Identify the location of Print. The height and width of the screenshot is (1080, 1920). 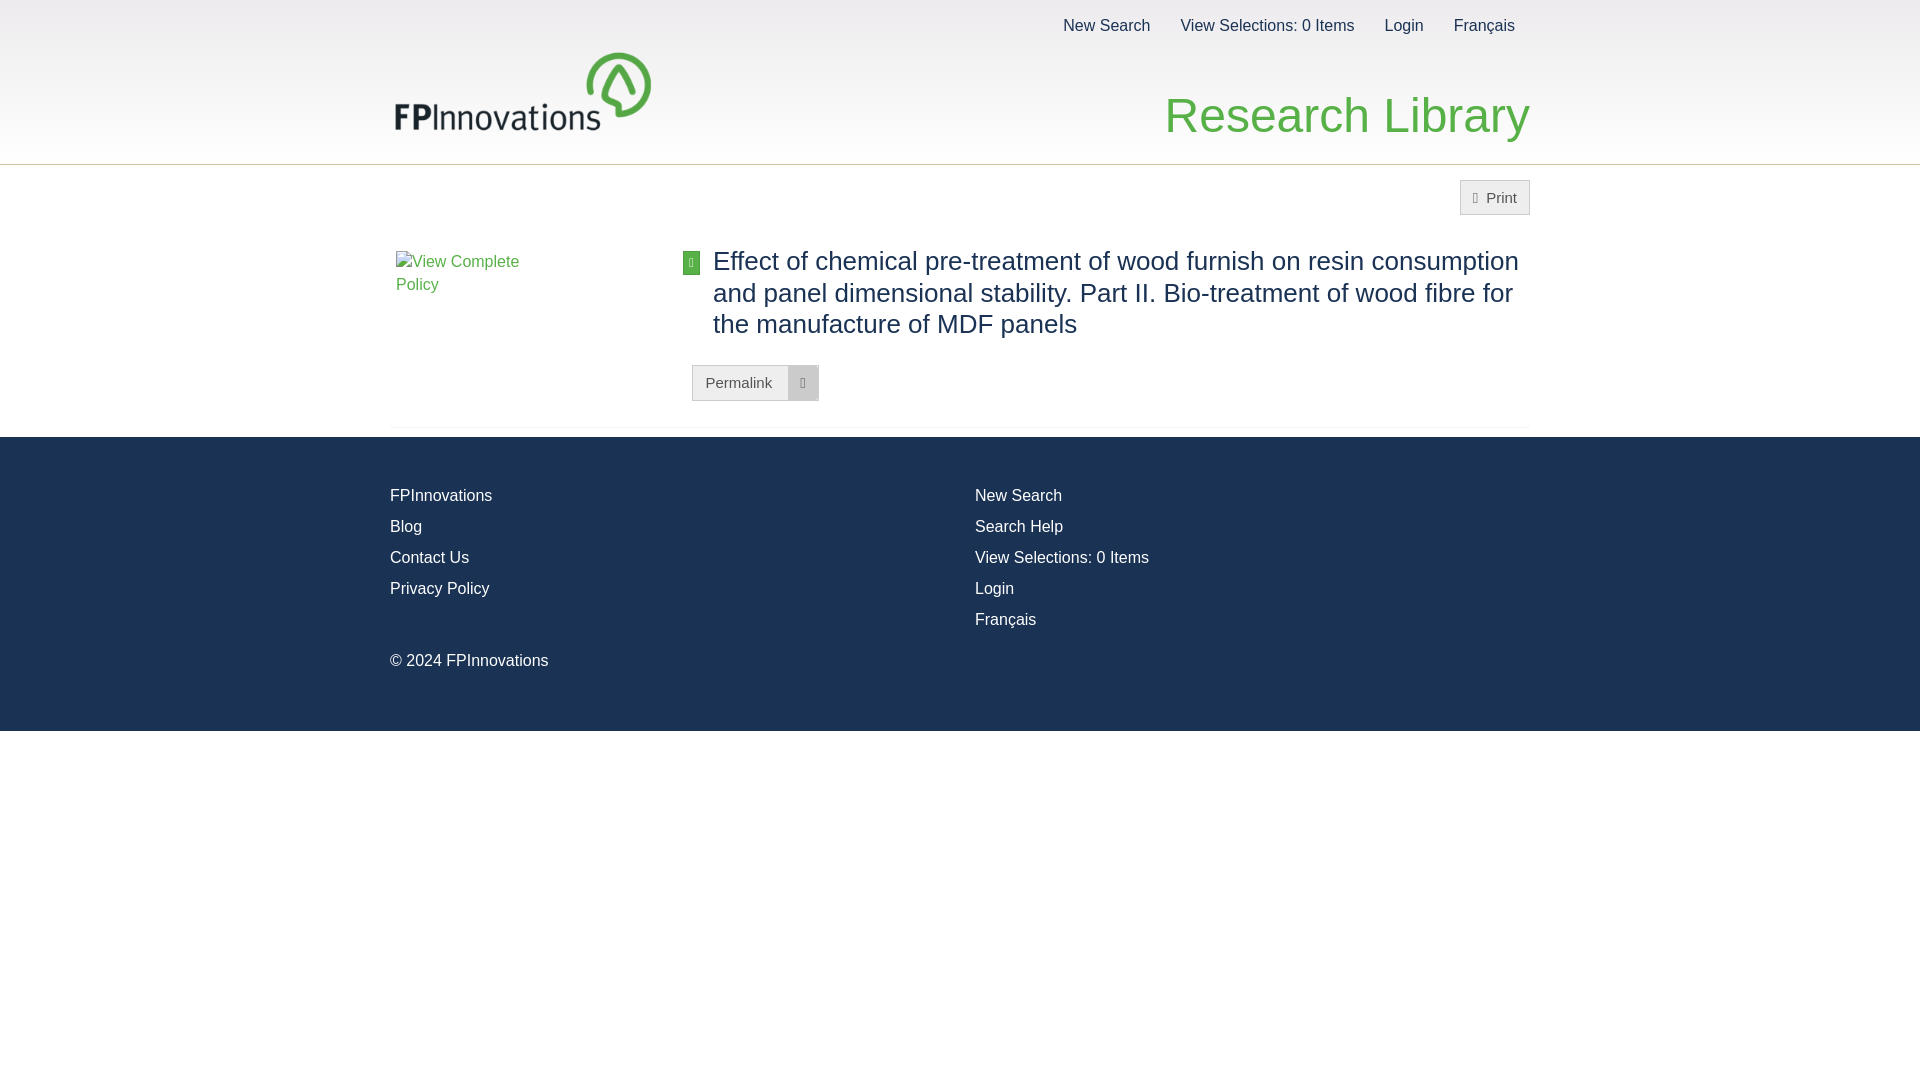
(1494, 197).